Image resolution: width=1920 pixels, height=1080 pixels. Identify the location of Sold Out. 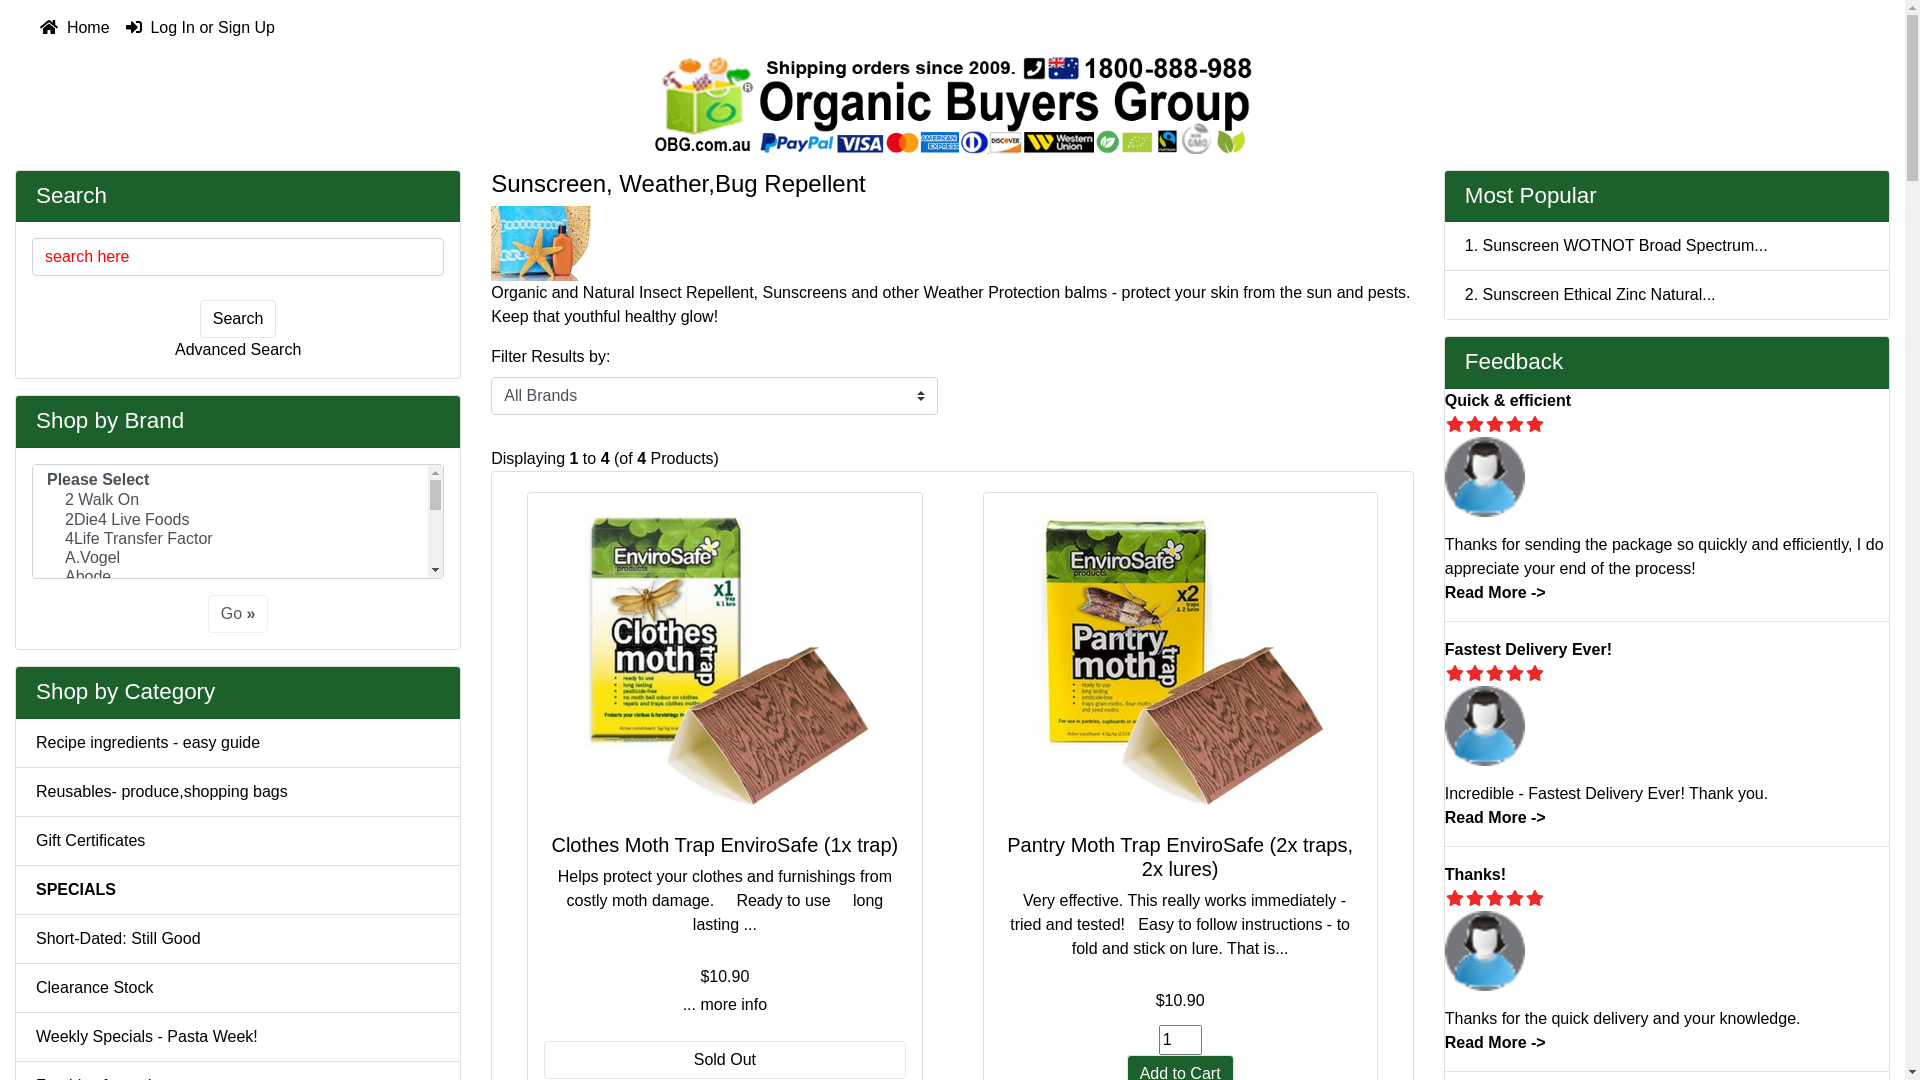
(724, 1060).